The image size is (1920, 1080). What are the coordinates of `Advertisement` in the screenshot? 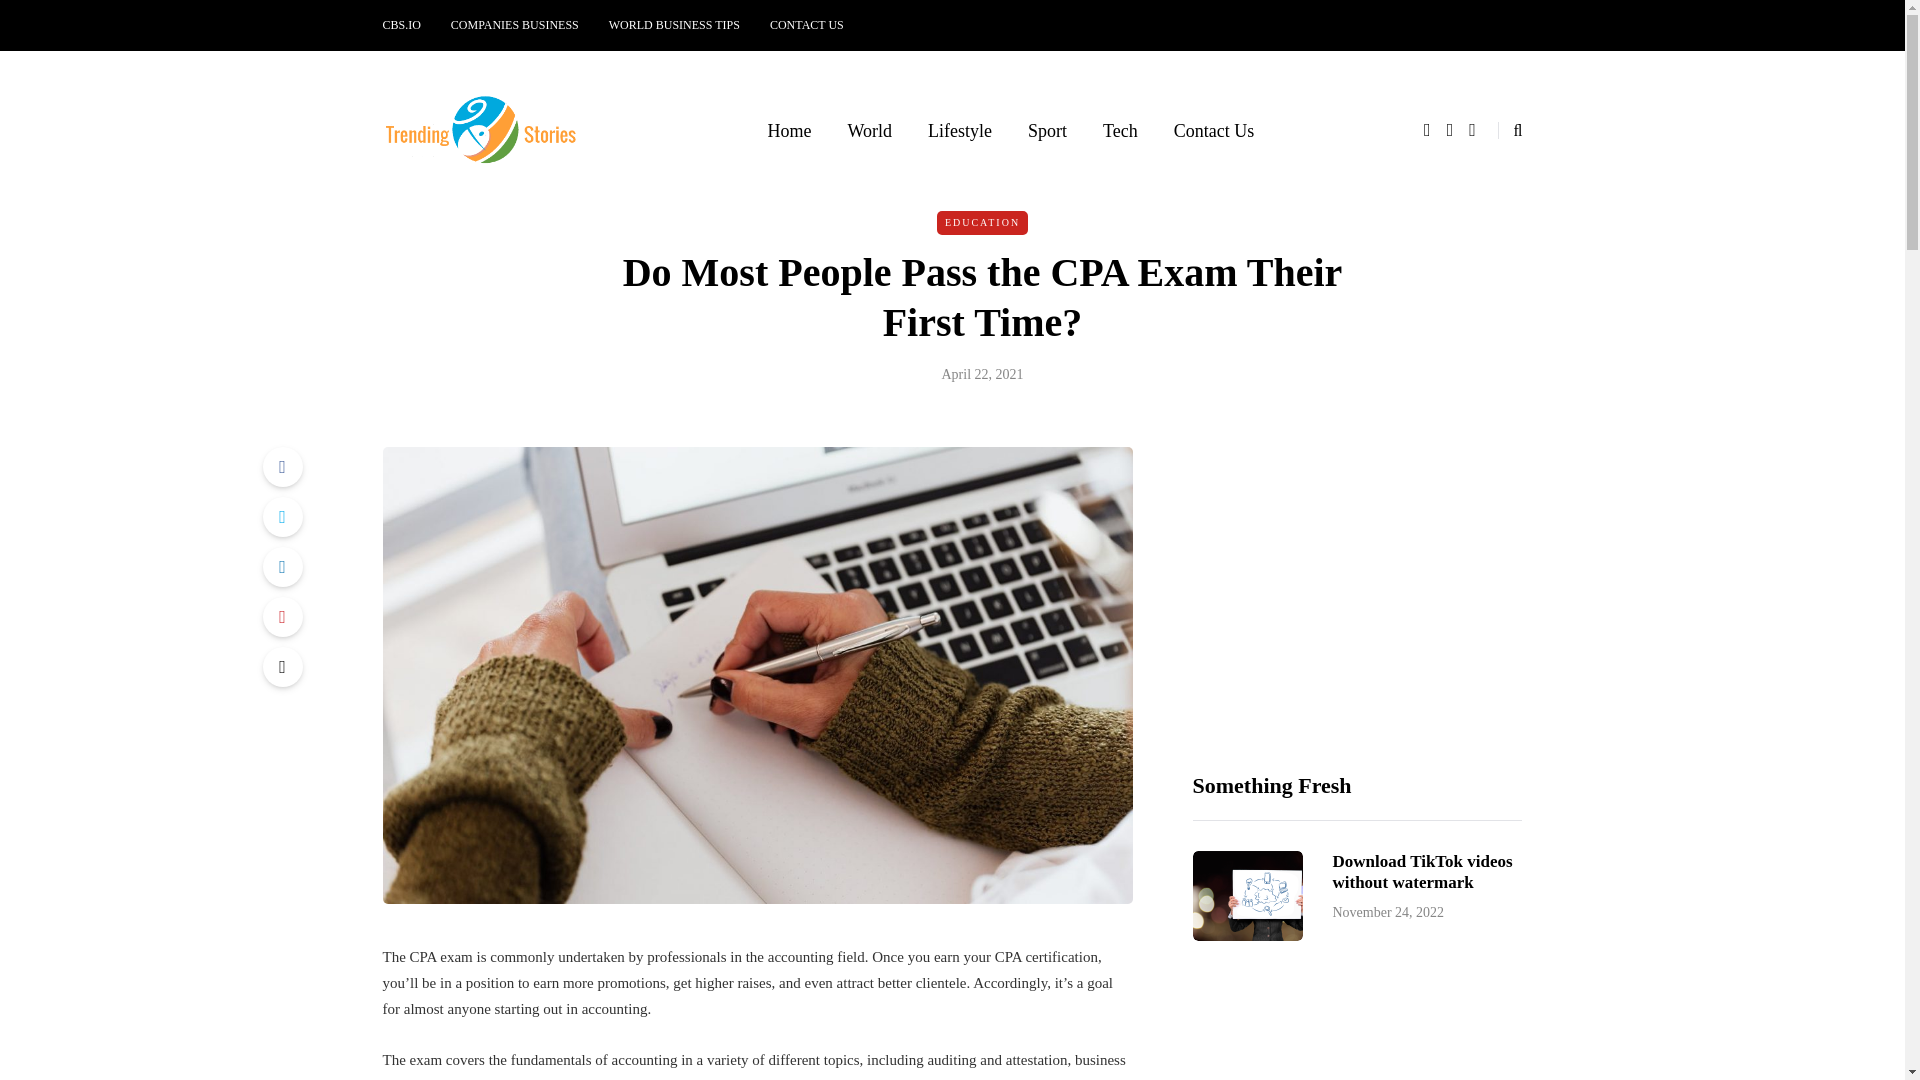 It's located at (1357, 584).